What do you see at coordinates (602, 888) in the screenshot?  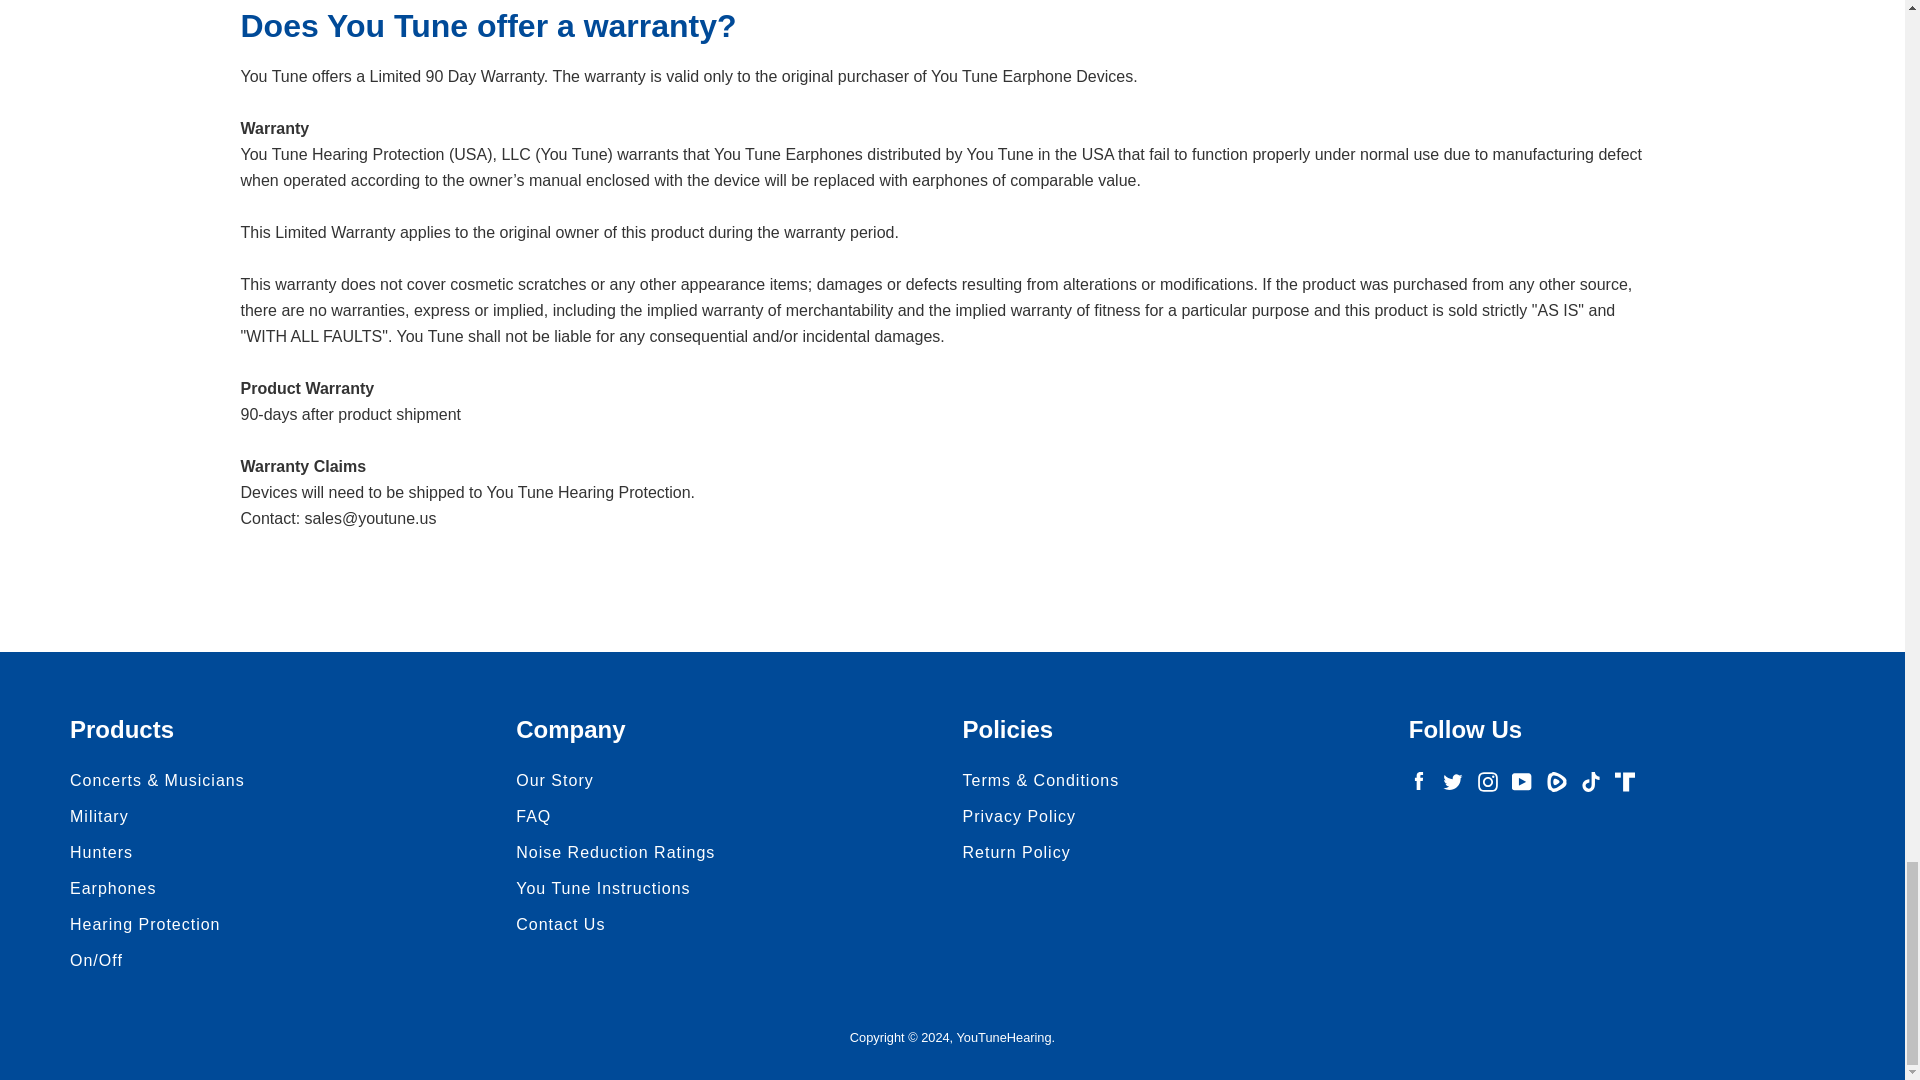 I see `You Tune Instructions` at bounding box center [602, 888].